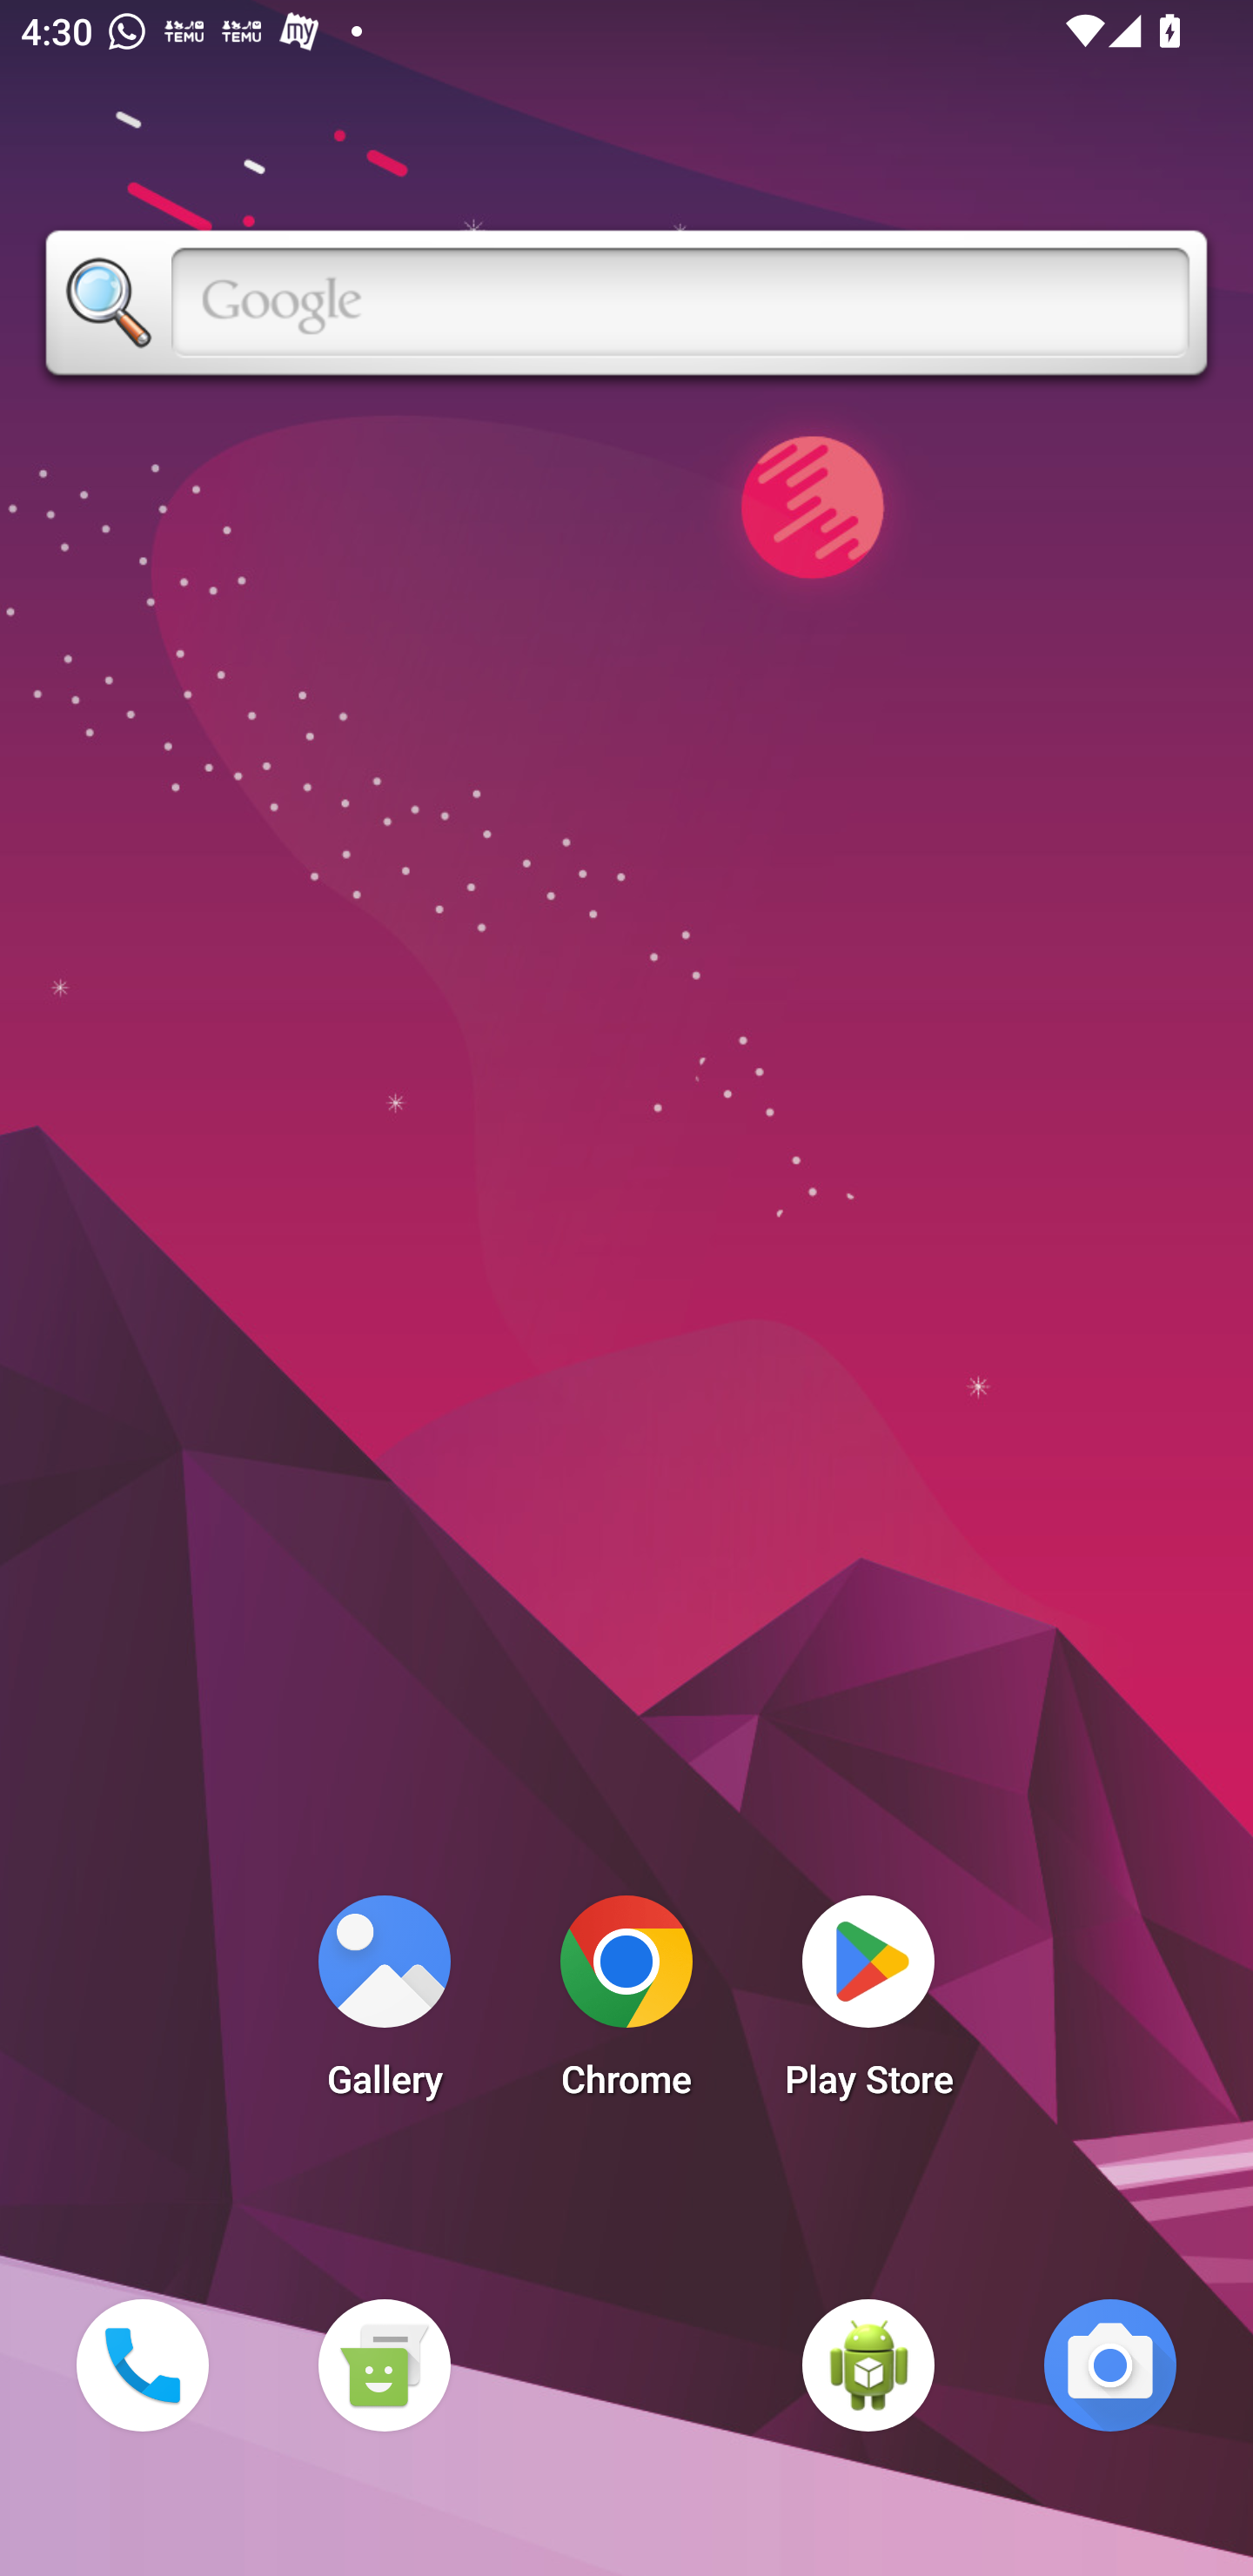  Describe the element at coordinates (868, 2005) in the screenshot. I see `Play Store` at that location.